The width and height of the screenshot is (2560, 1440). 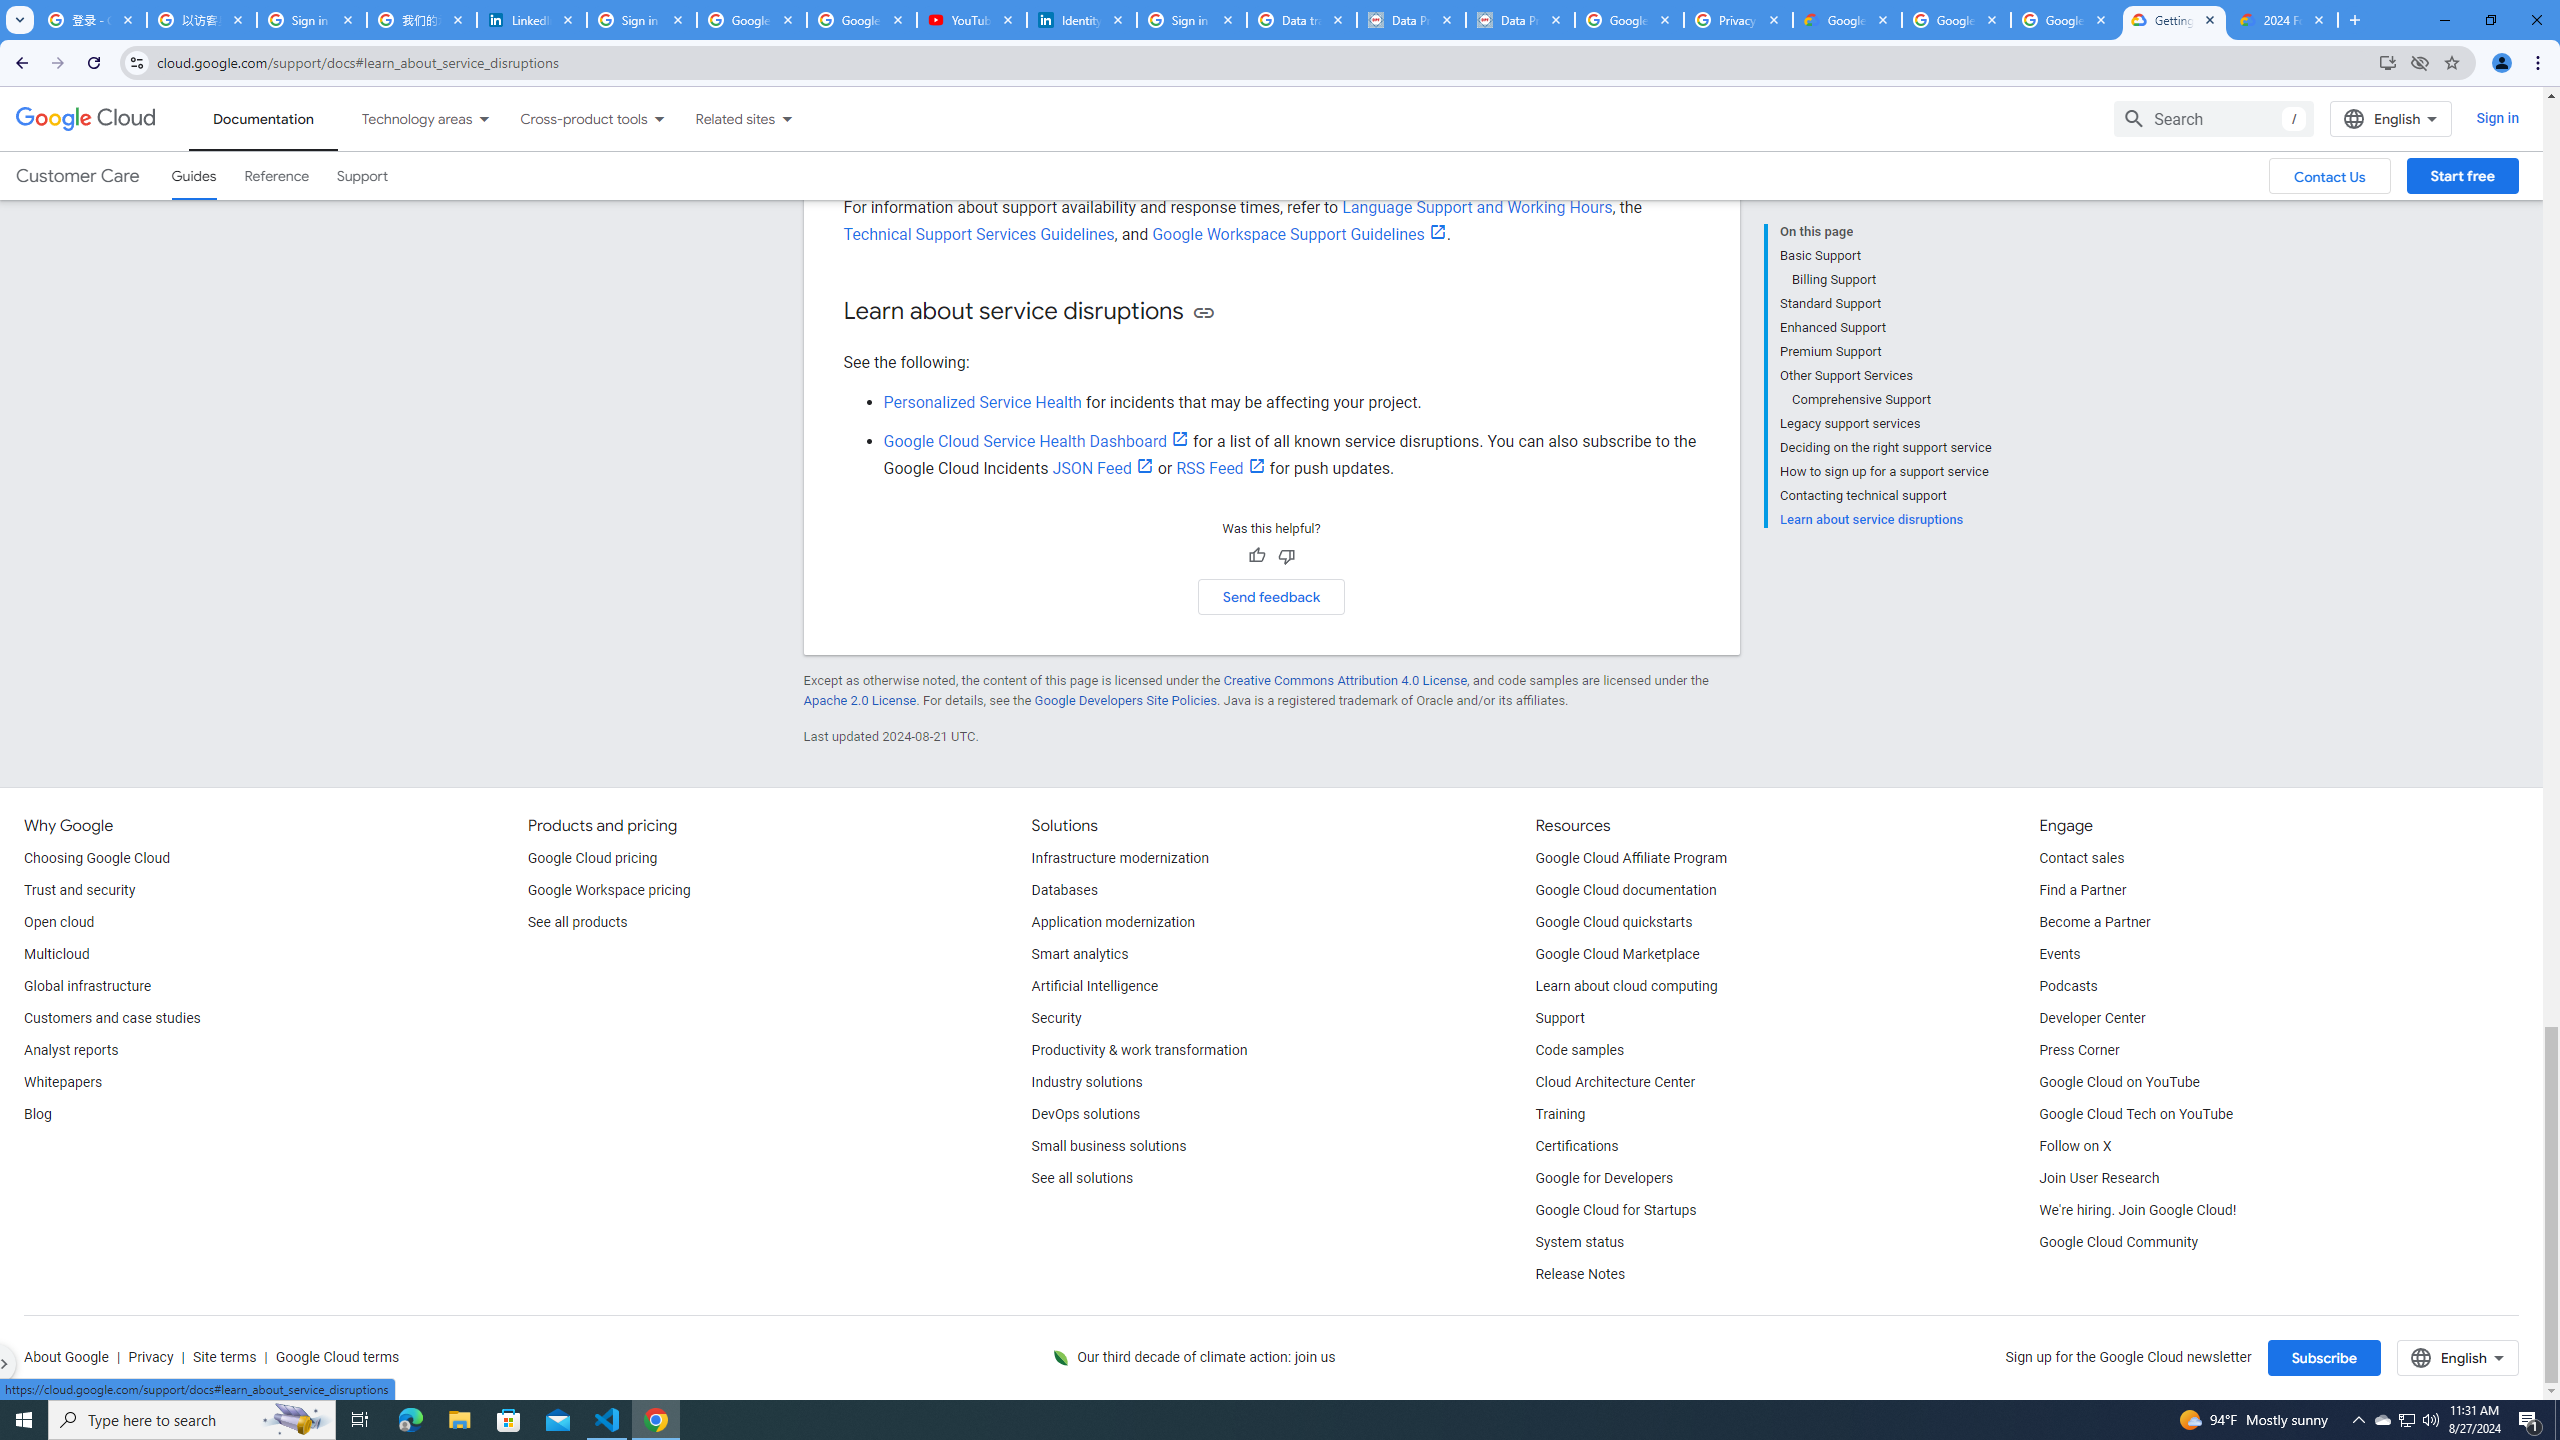 I want to click on Google Developers Site Policies, so click(x=1125, y=700).